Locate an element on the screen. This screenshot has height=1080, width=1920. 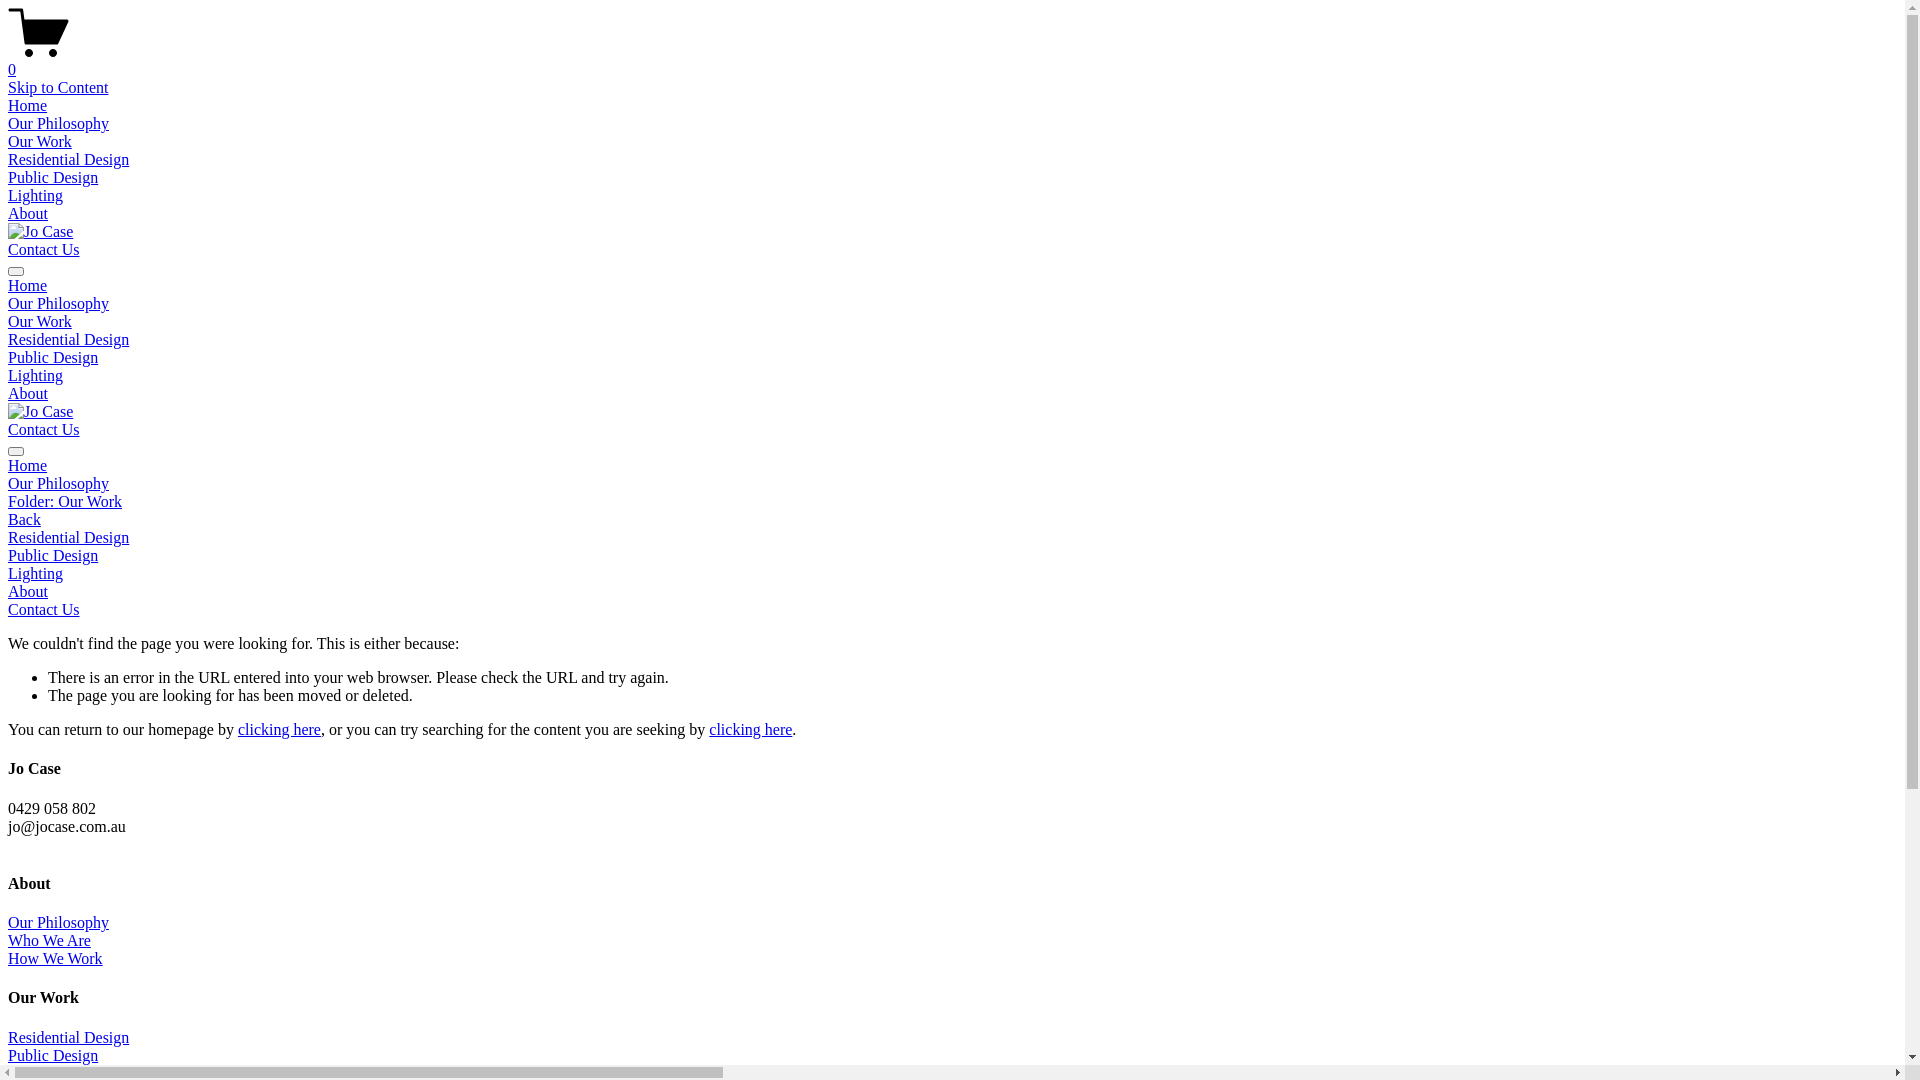
clicking here is located at coordinates (750, 730).